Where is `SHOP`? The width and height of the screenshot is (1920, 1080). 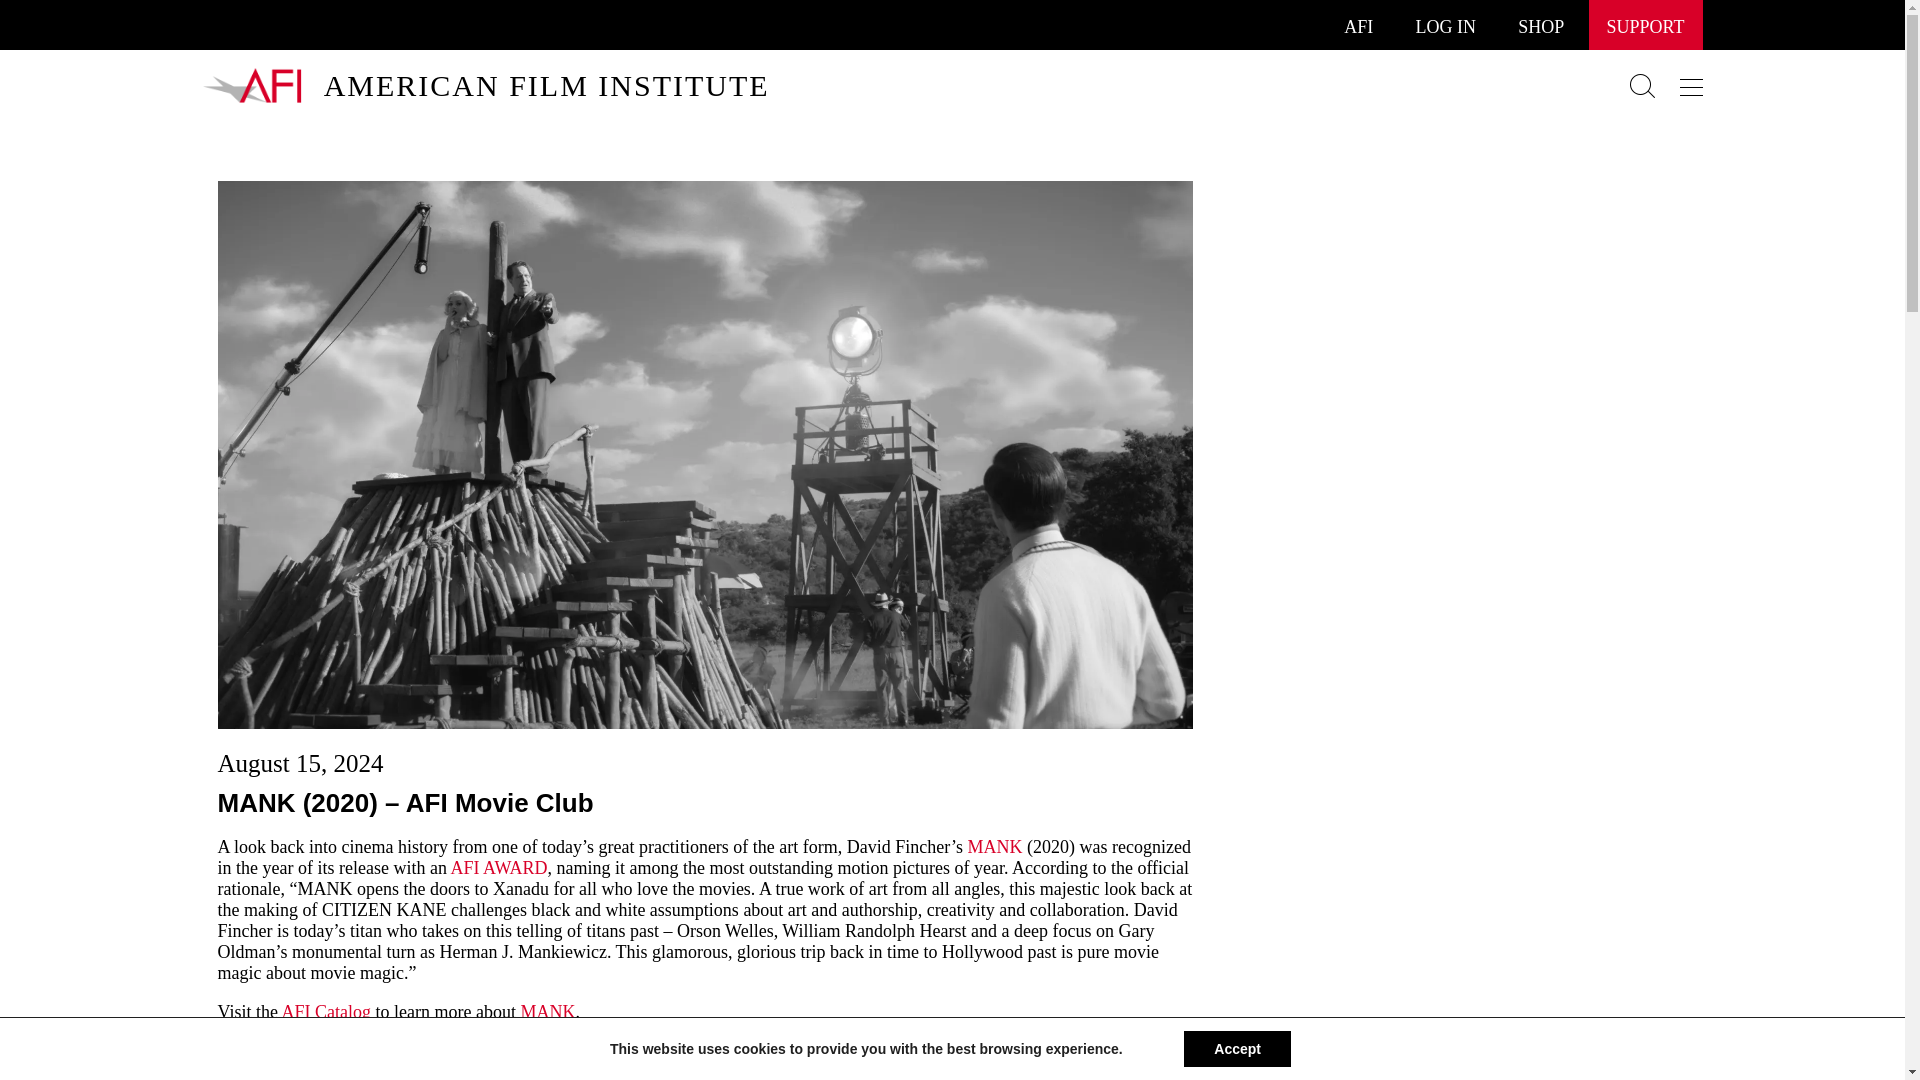 SHOP is located at coordinates (1541, 26).